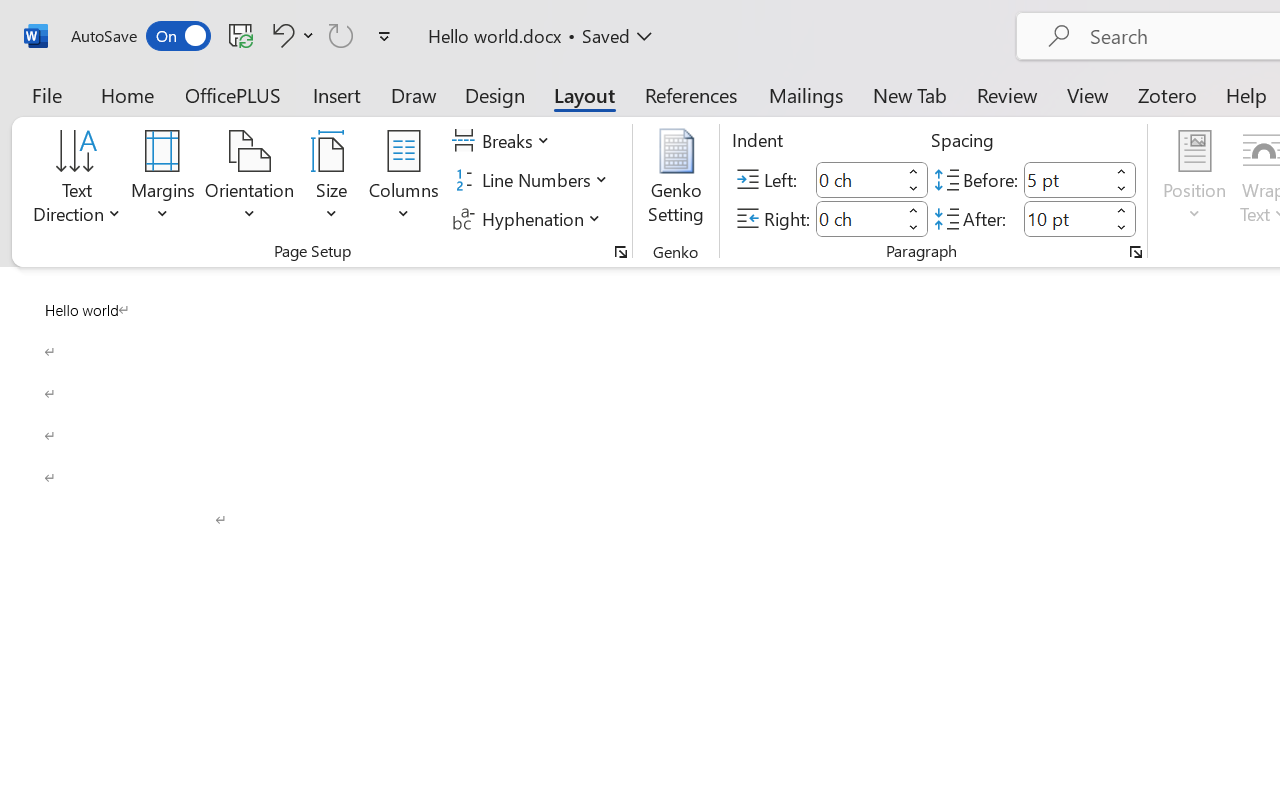 The height and width of the screenshot is (800, 1280). Describe the element at coordinates (290, 35) in the screenshot. I see `Undo Subscript` at that location.